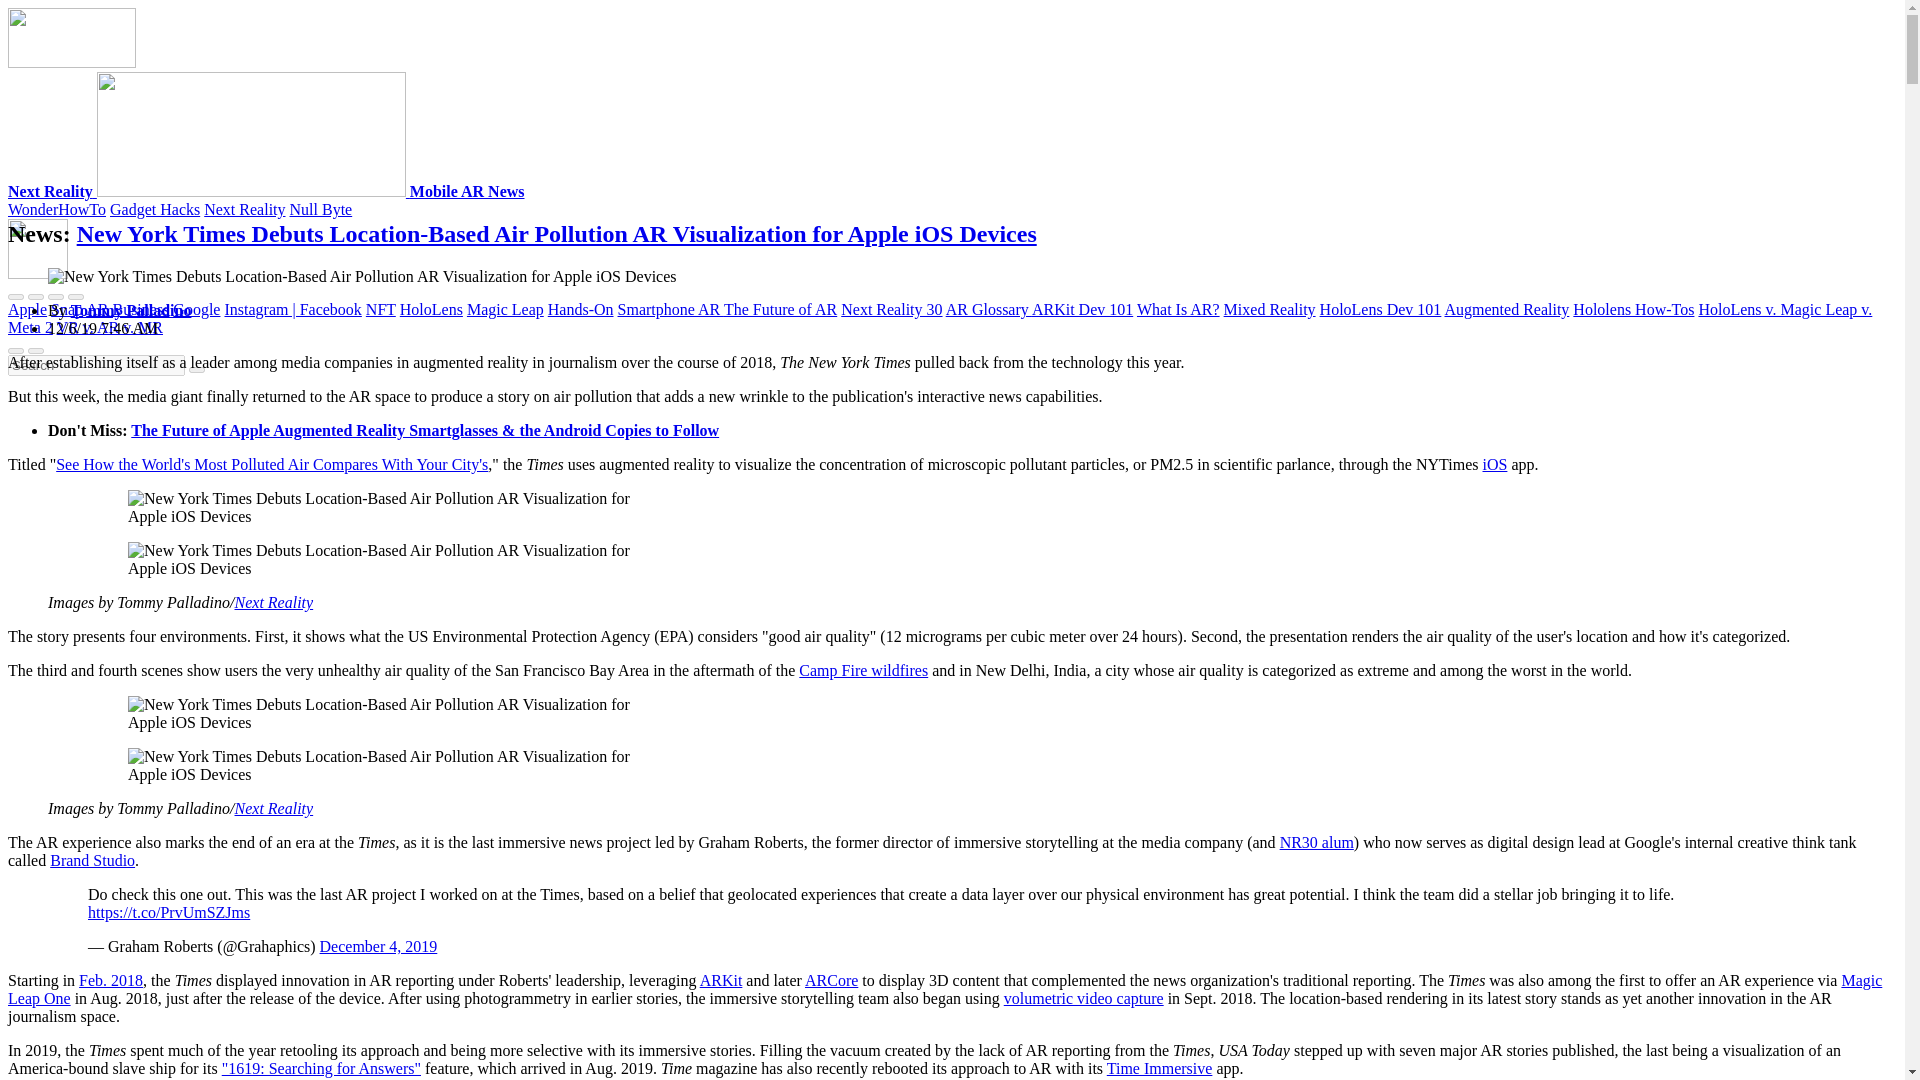  I want to click on Mobile AR News, so click(467, 190).